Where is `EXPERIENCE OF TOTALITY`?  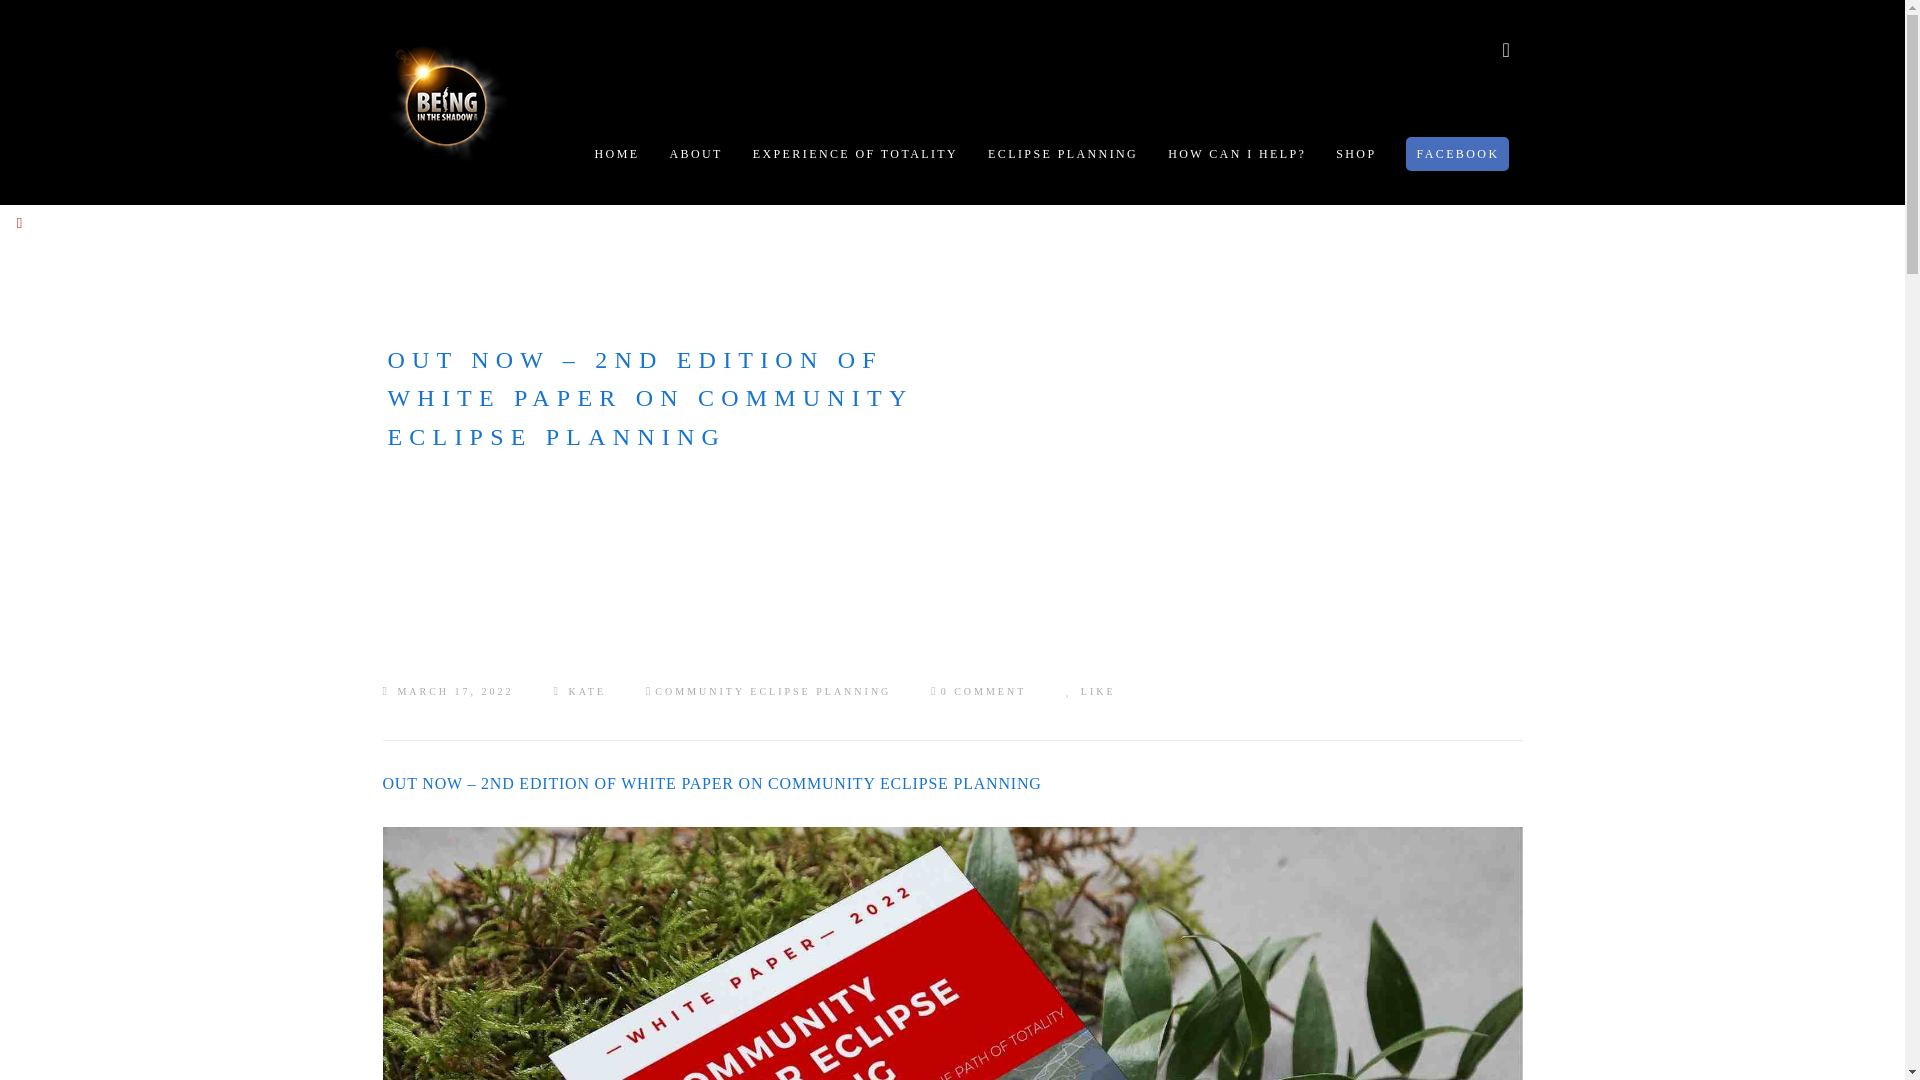 EXPERIENCE OF TOTALITY is located at coordinates (855, 154).